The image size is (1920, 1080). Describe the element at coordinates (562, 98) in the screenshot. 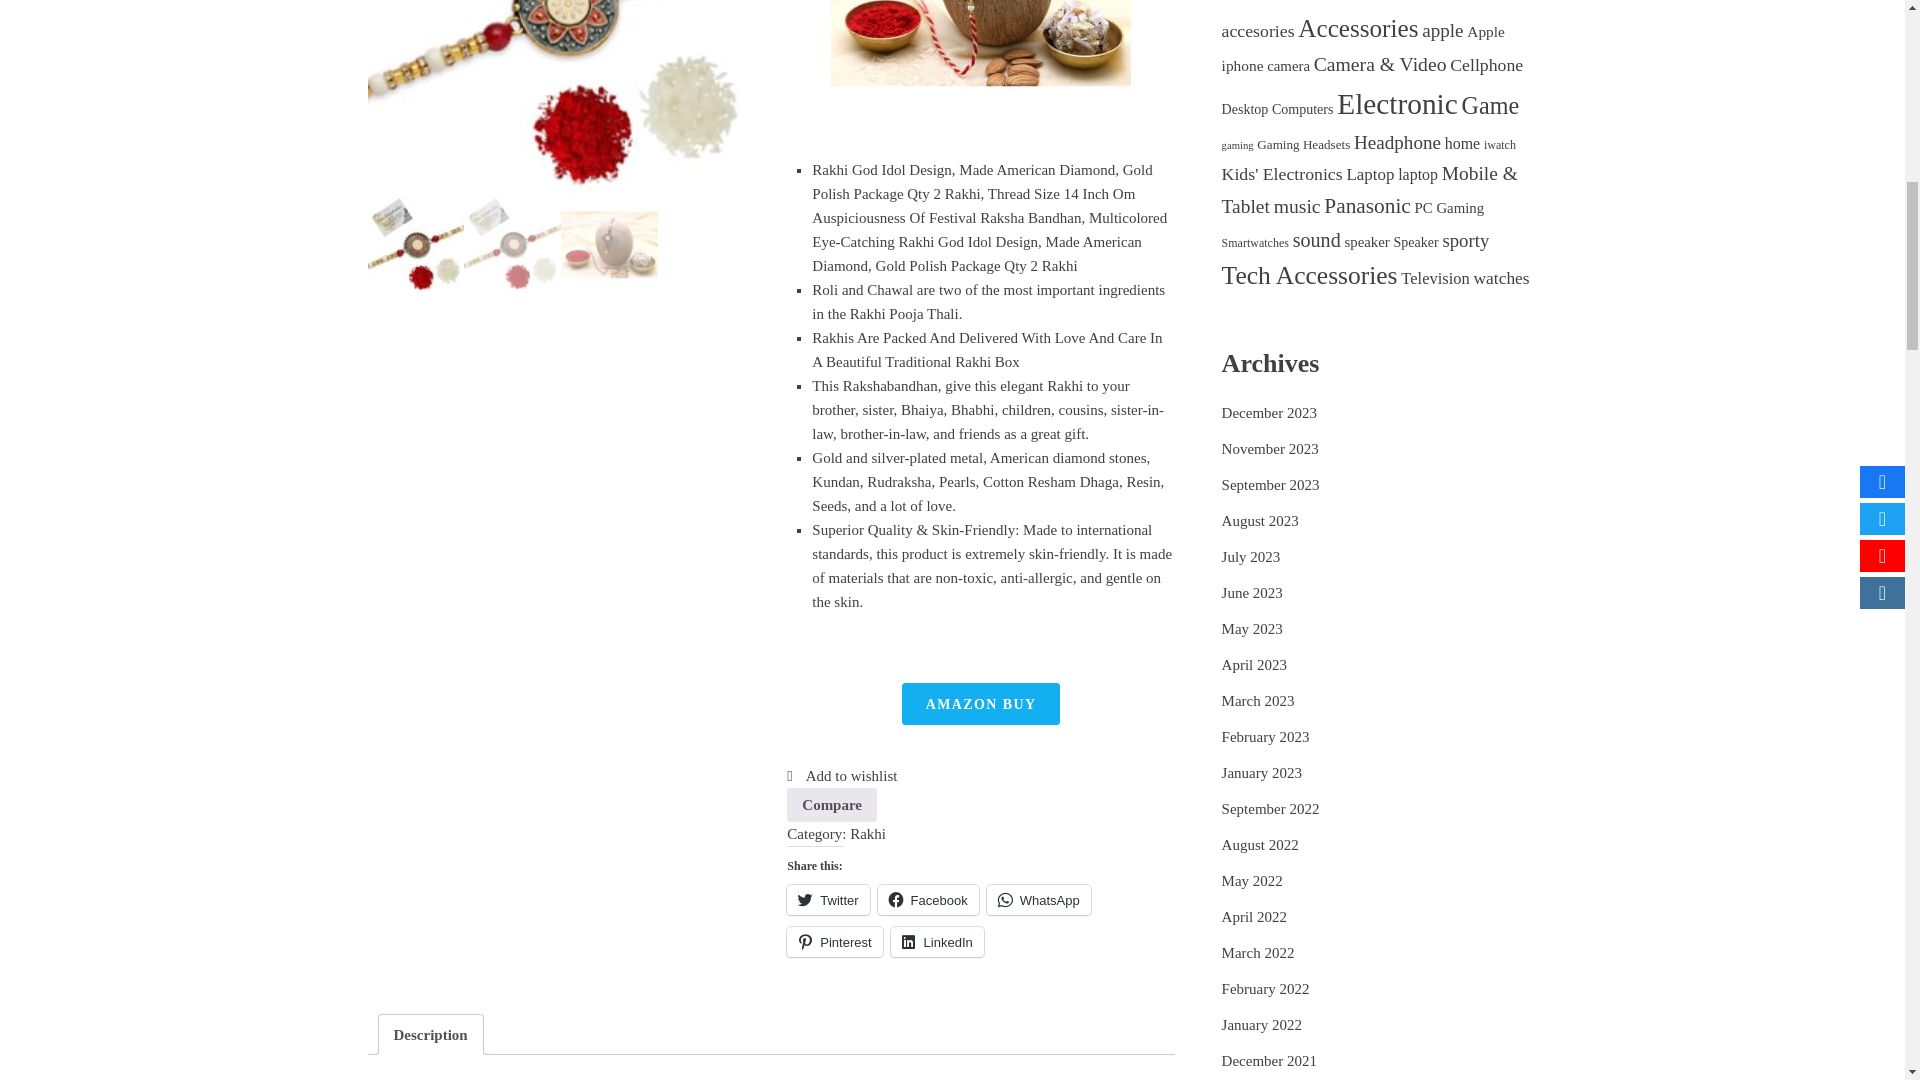

I see `28-min` at that location.